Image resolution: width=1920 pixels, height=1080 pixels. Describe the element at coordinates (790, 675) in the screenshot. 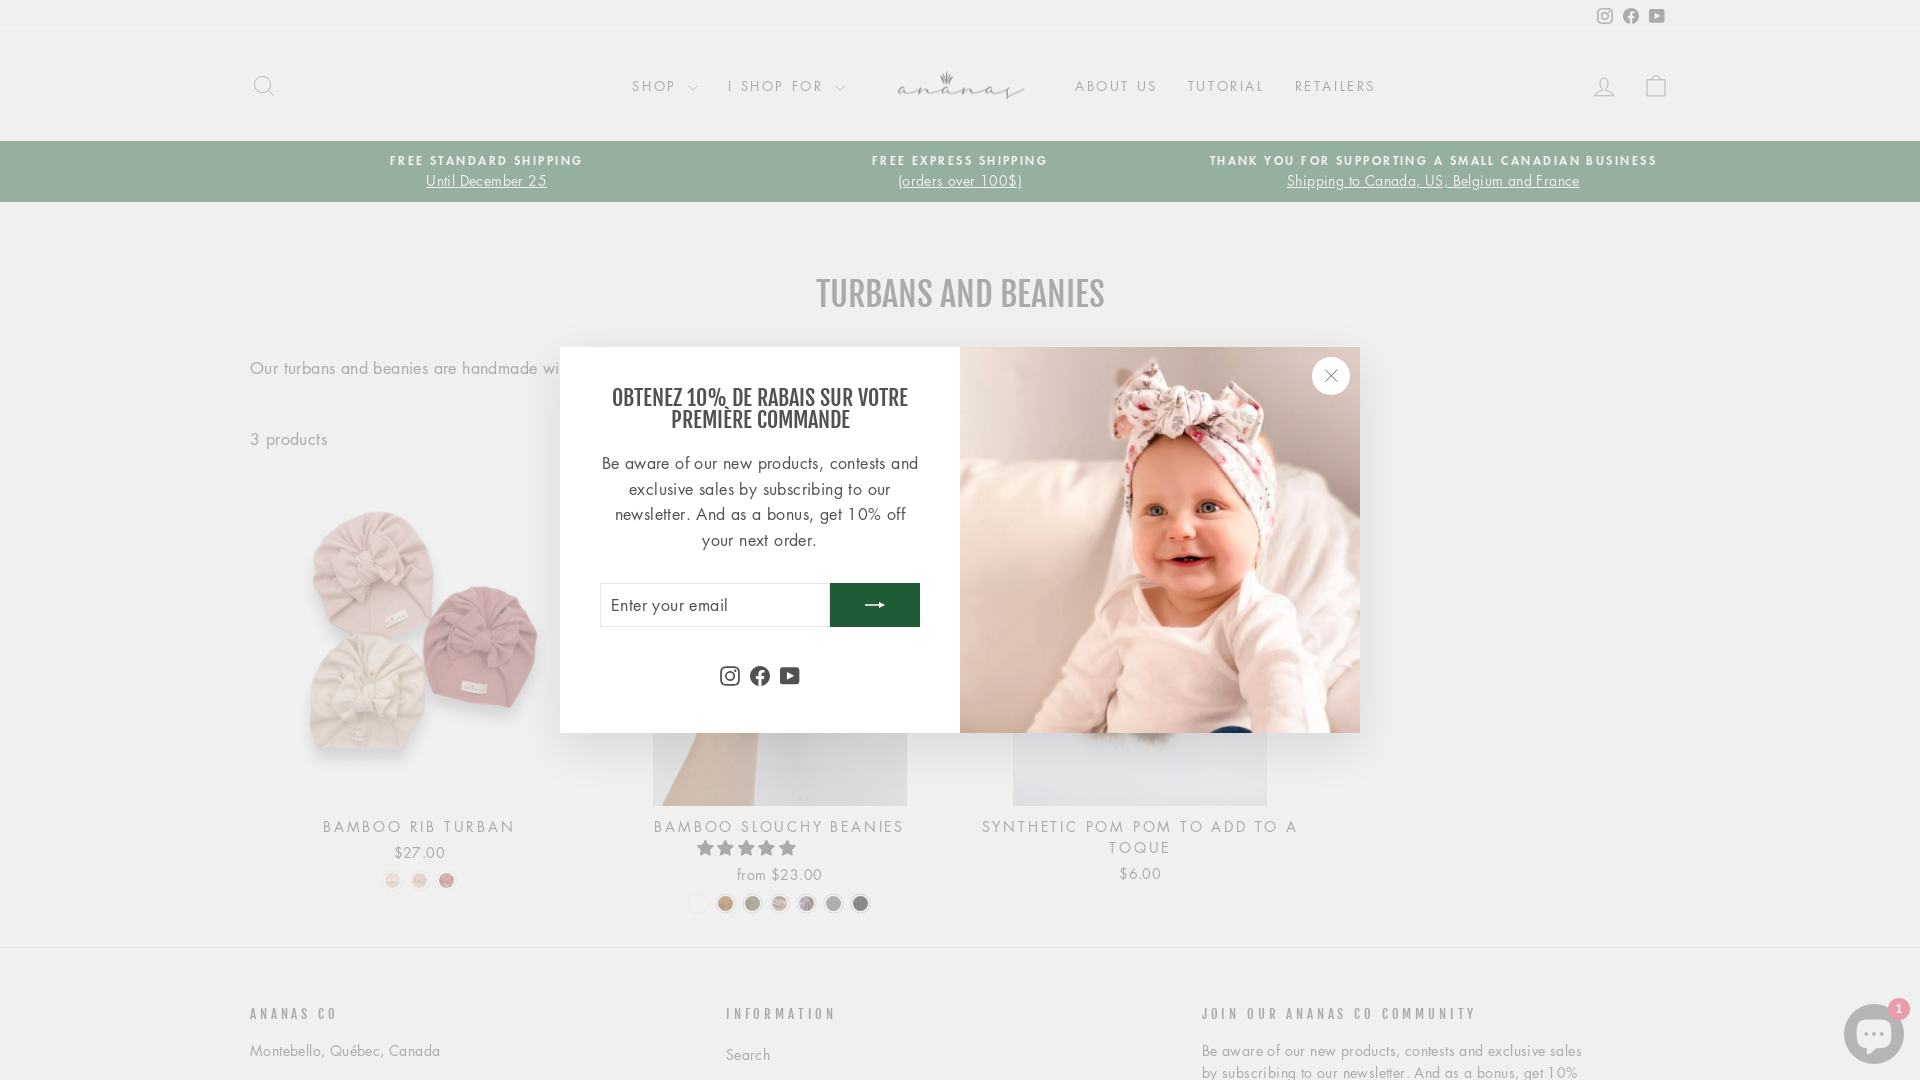

I see `YouTube` at that location.